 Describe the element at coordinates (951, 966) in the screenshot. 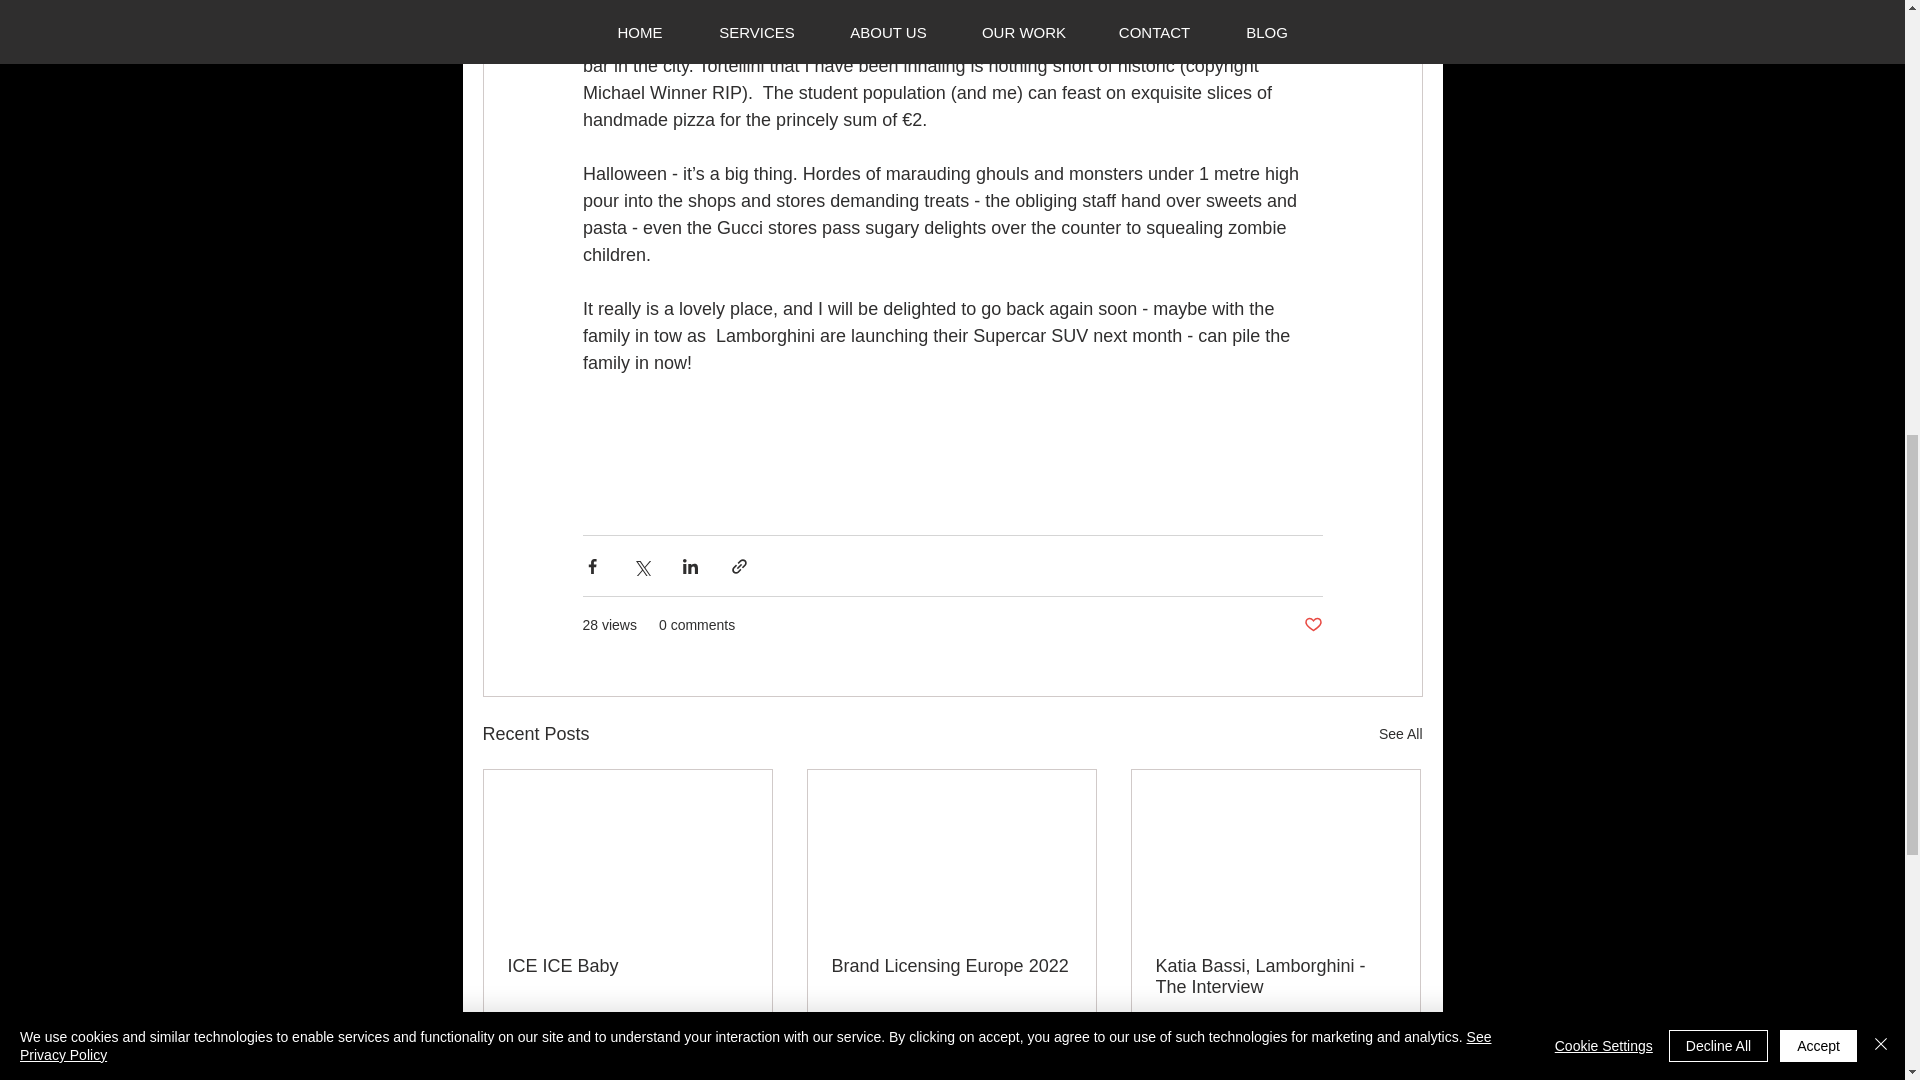

I see `Brand Licensing Europe 2022` at that location.